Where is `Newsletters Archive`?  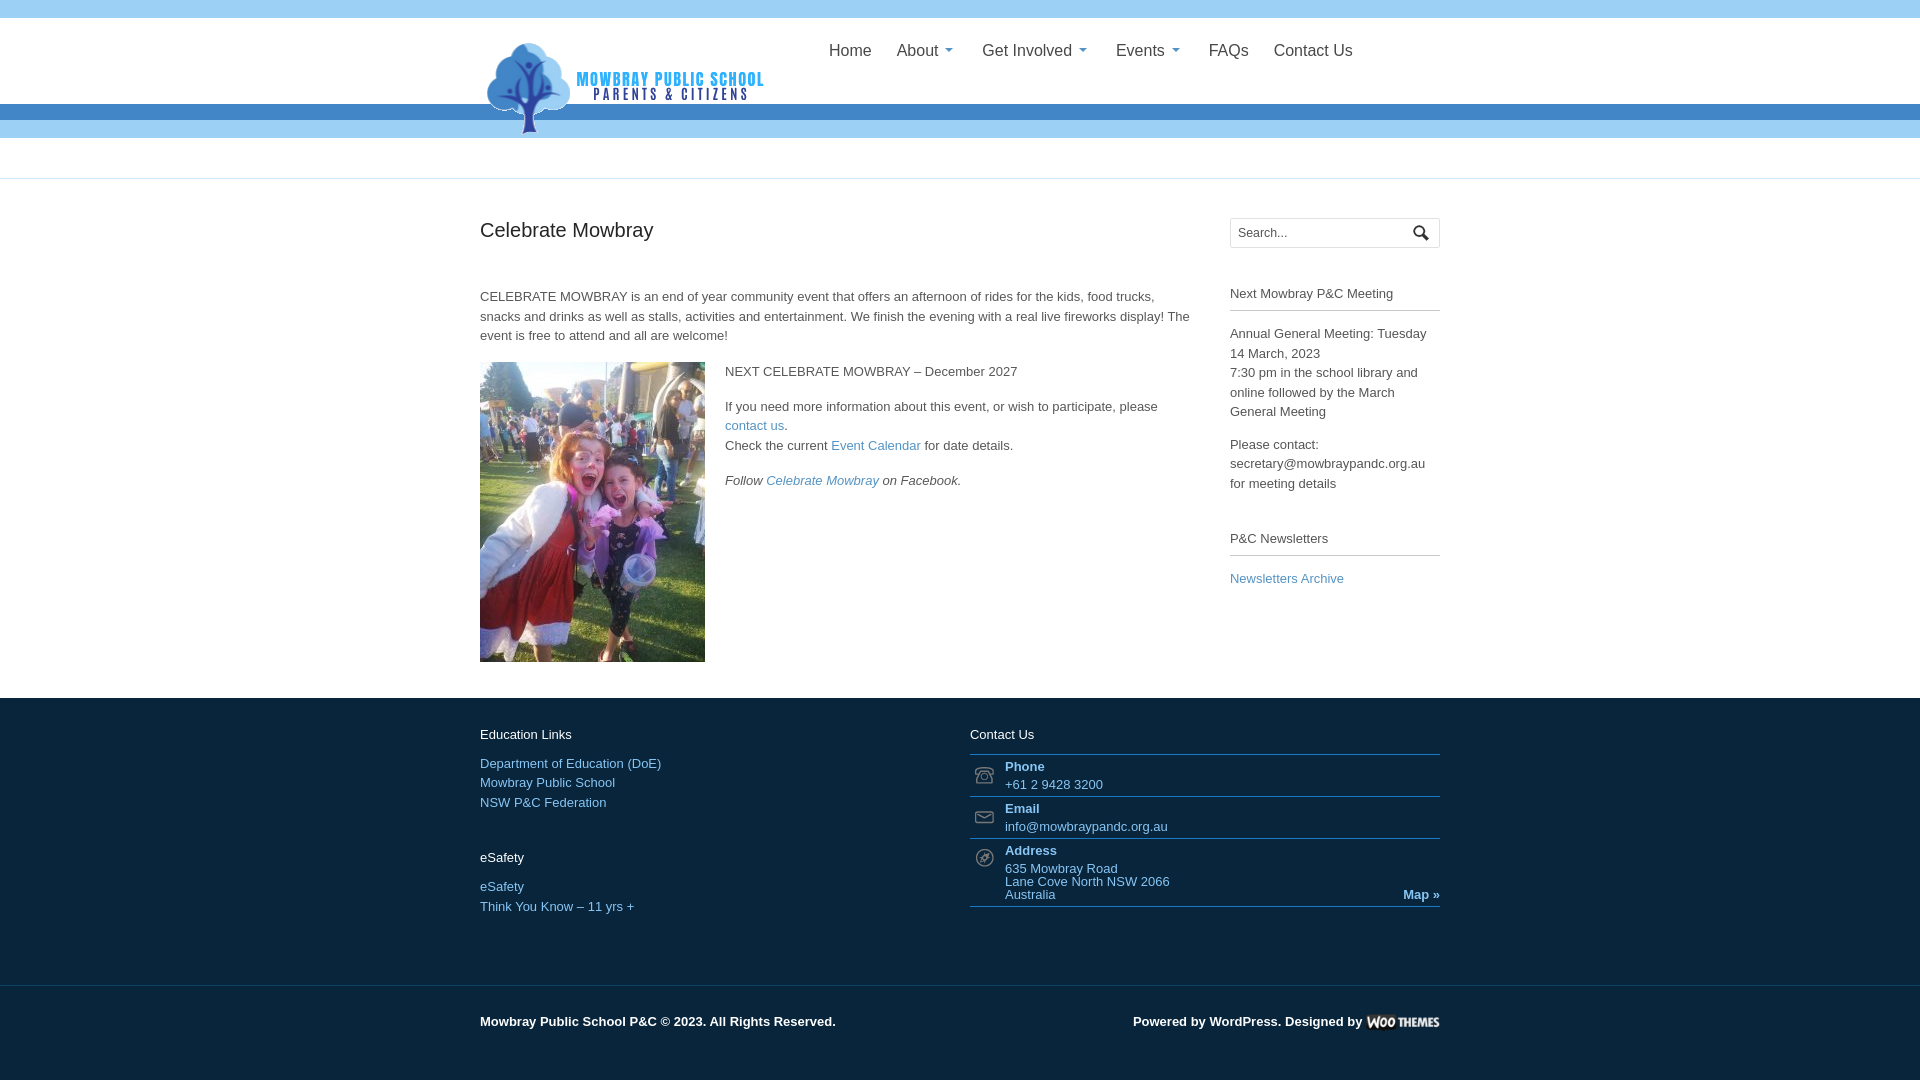
Newsletters Archive is located at coordinates (1287, 578).